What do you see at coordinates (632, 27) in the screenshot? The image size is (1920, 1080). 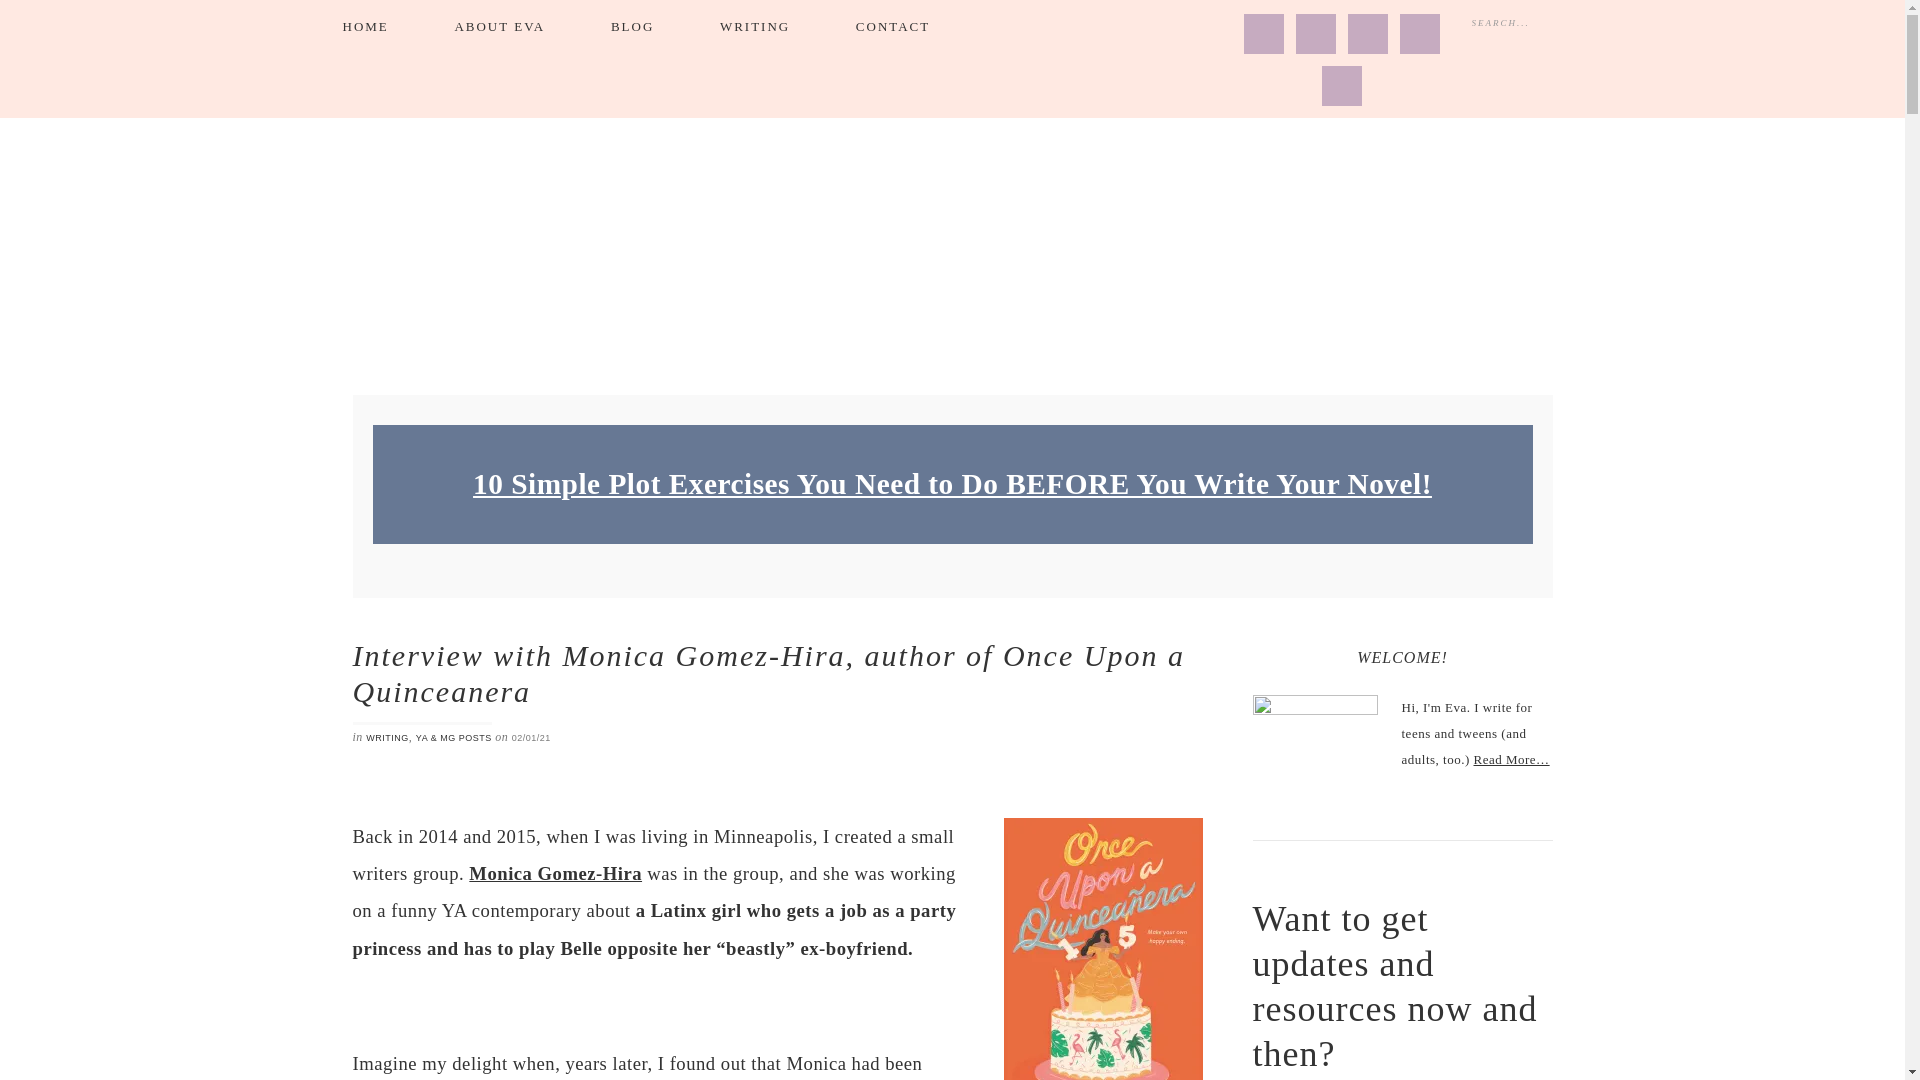 I see `BLOG` at bounding box center [632, 27].